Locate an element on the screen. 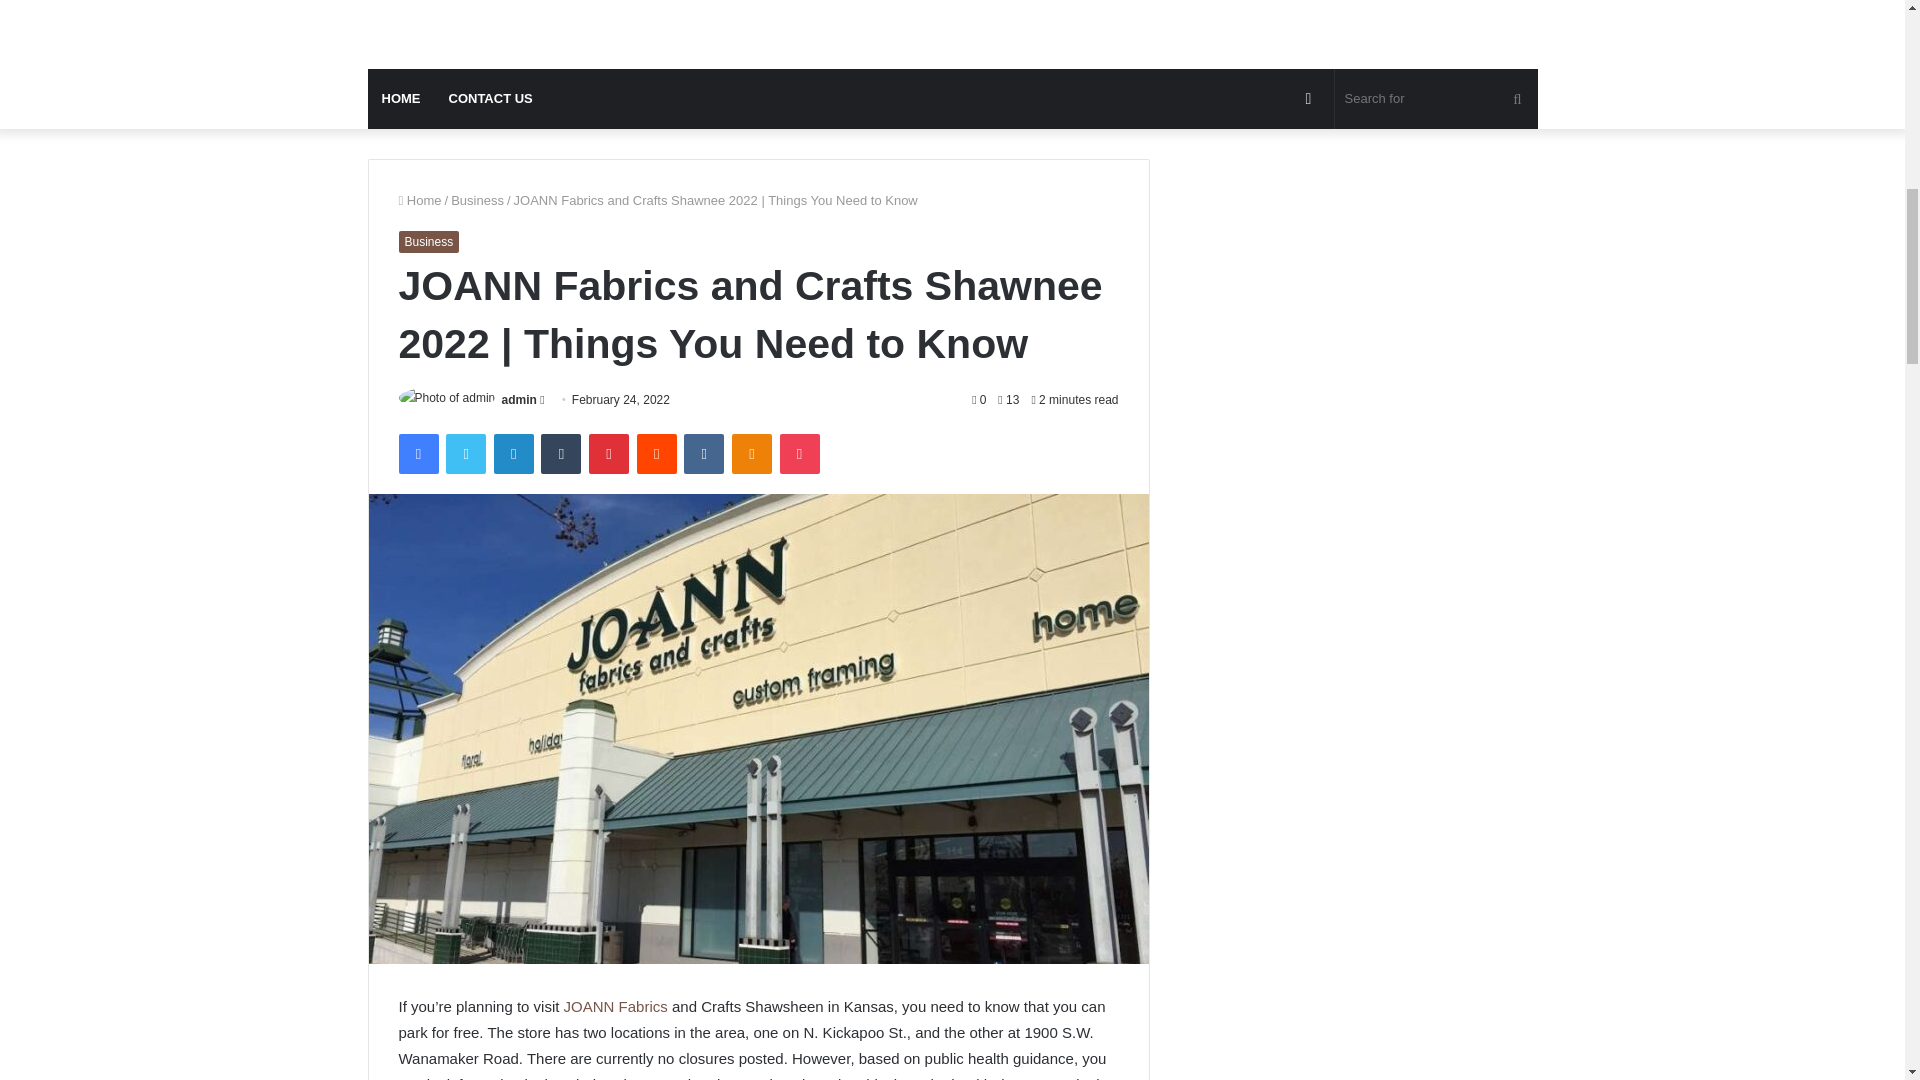  Pinterest is located at coordinates (609, 454).